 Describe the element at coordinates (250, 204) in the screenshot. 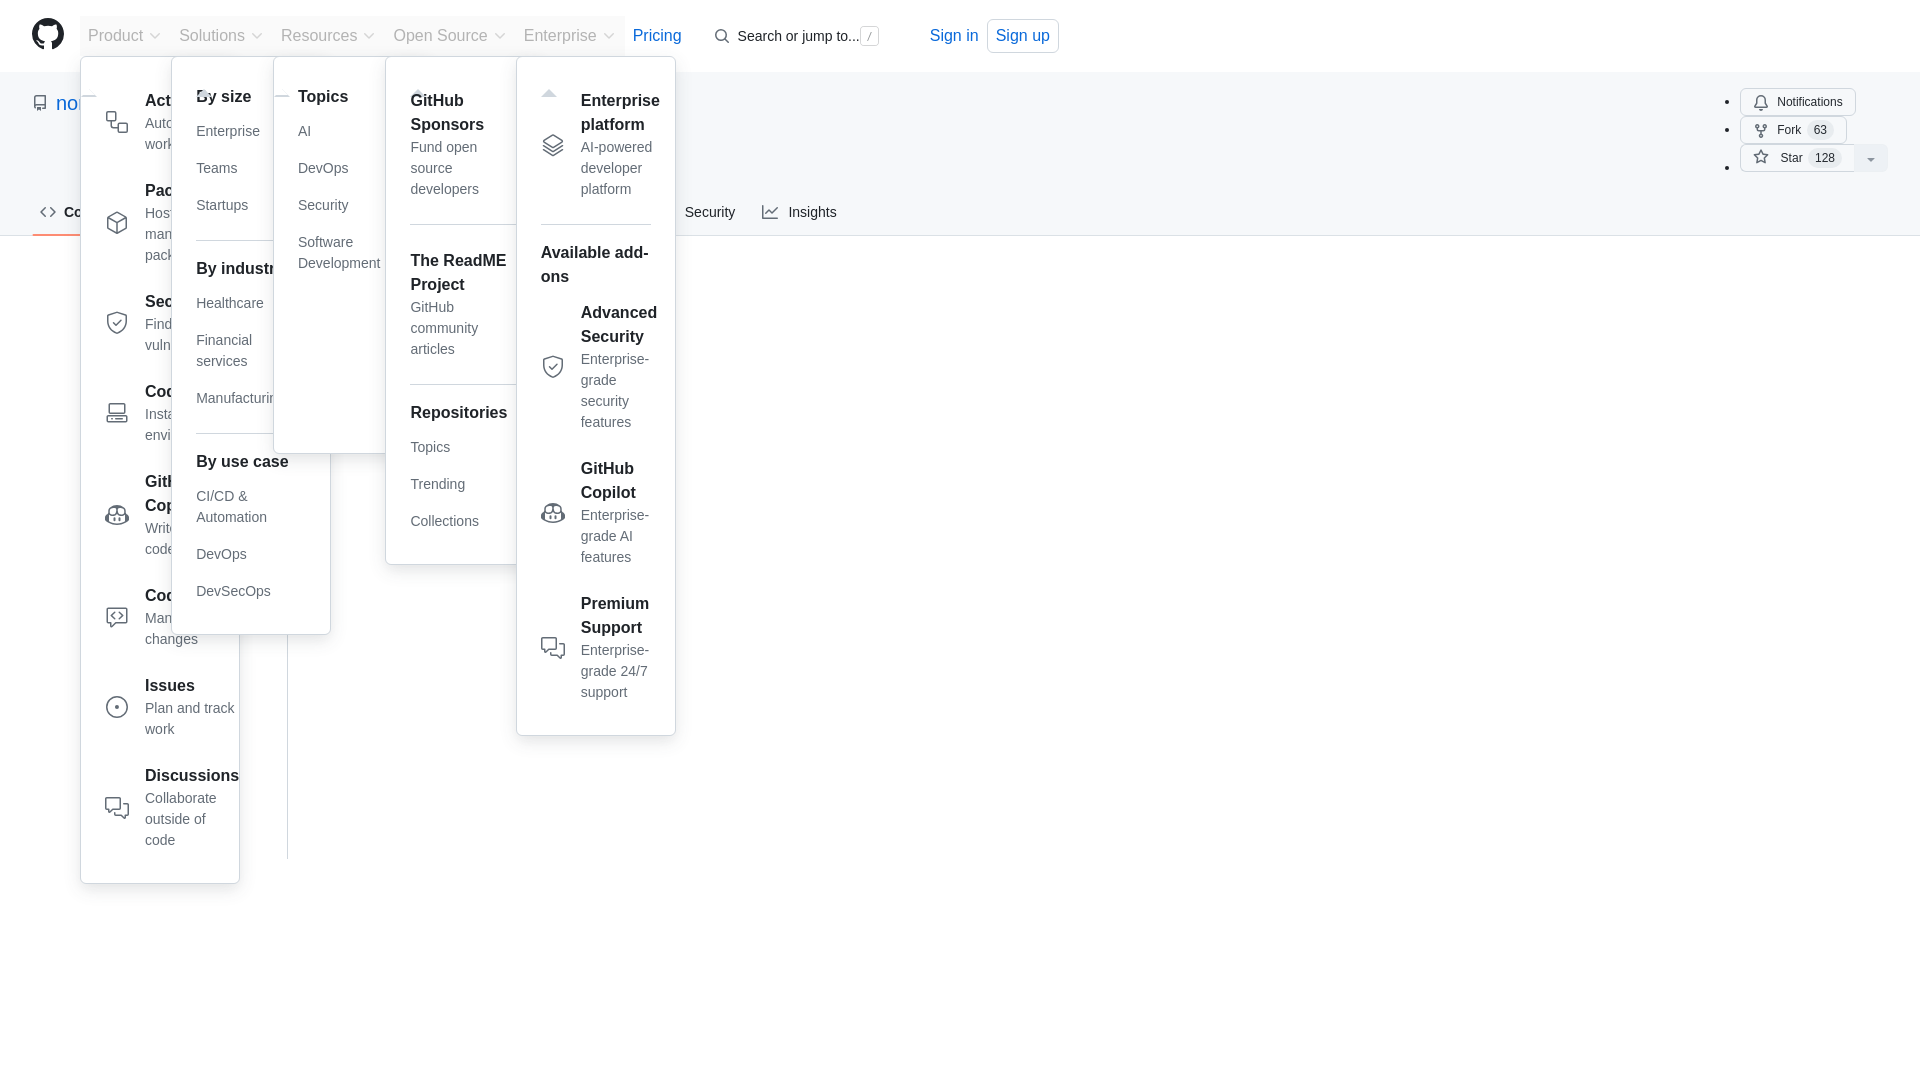

I see `AI` at that location.